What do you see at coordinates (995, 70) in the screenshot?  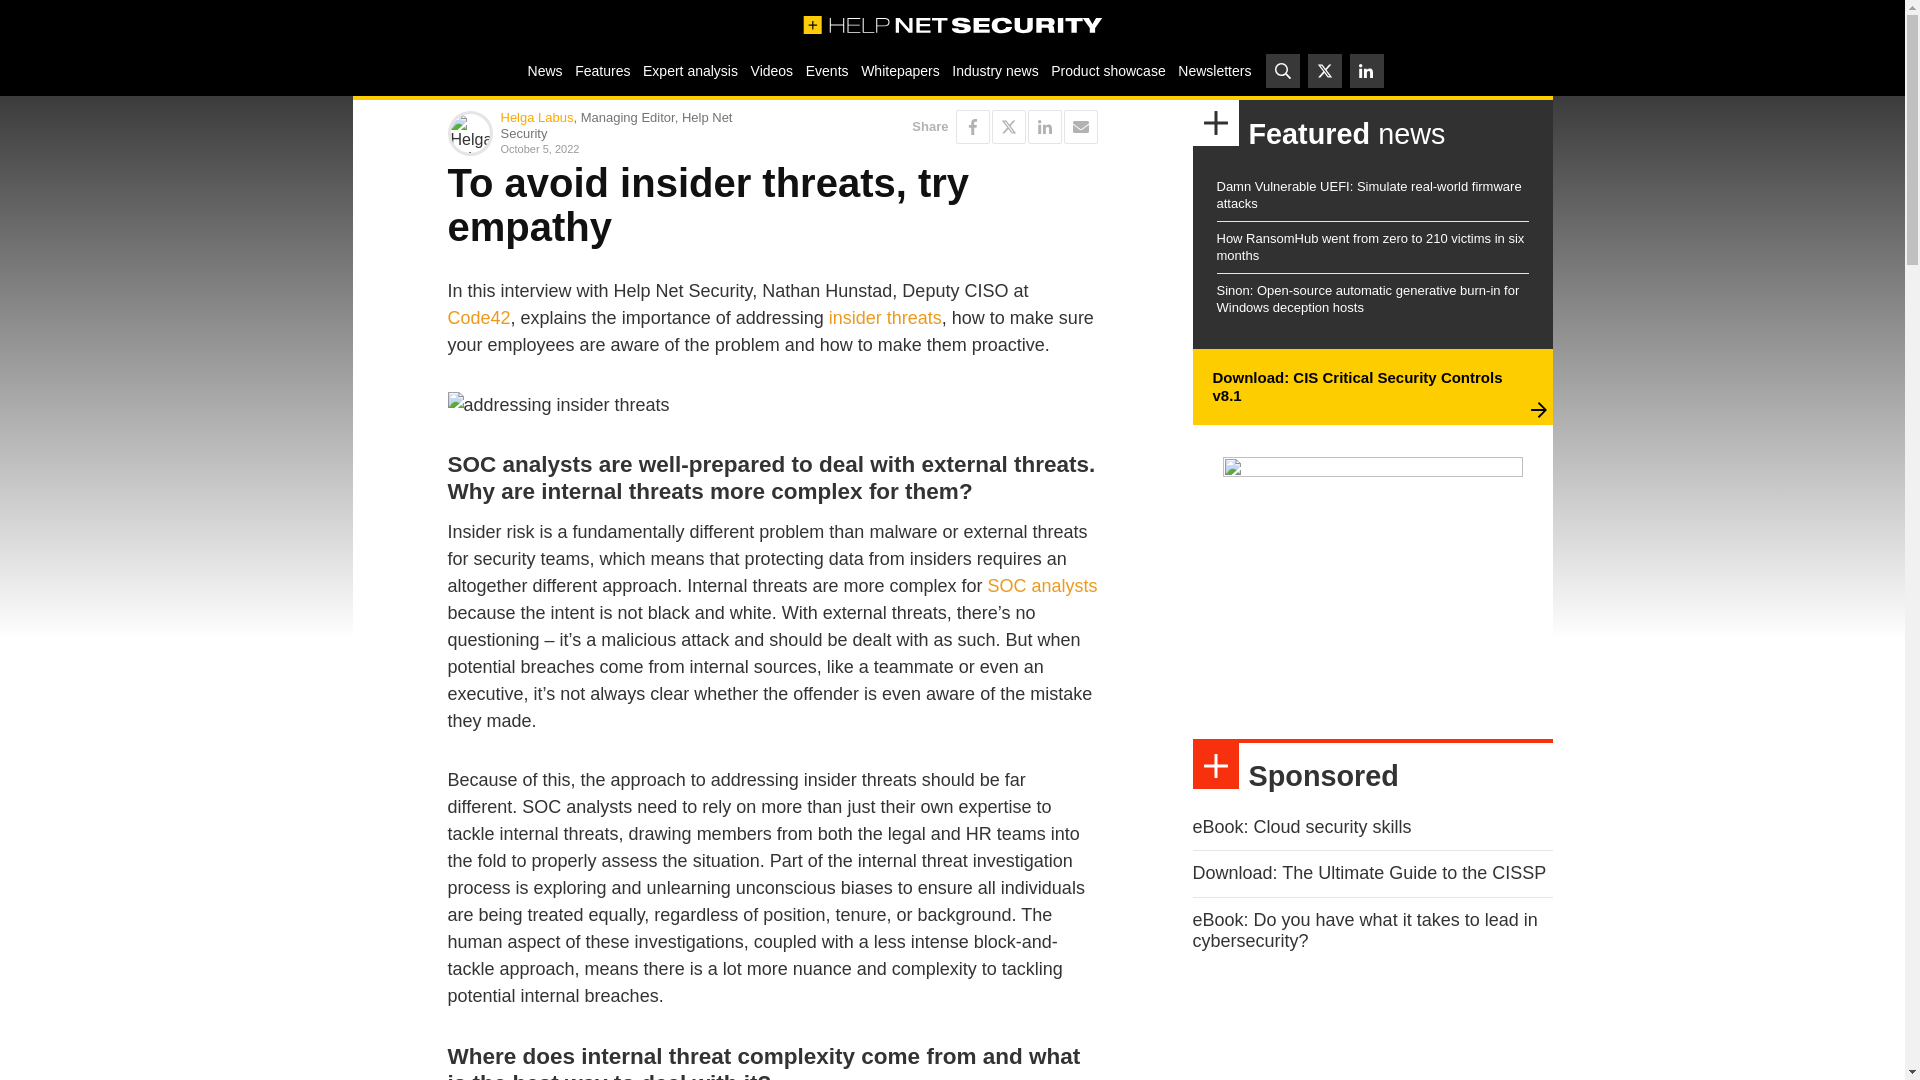 I see `Industry news` at bounding box center [995, 70].